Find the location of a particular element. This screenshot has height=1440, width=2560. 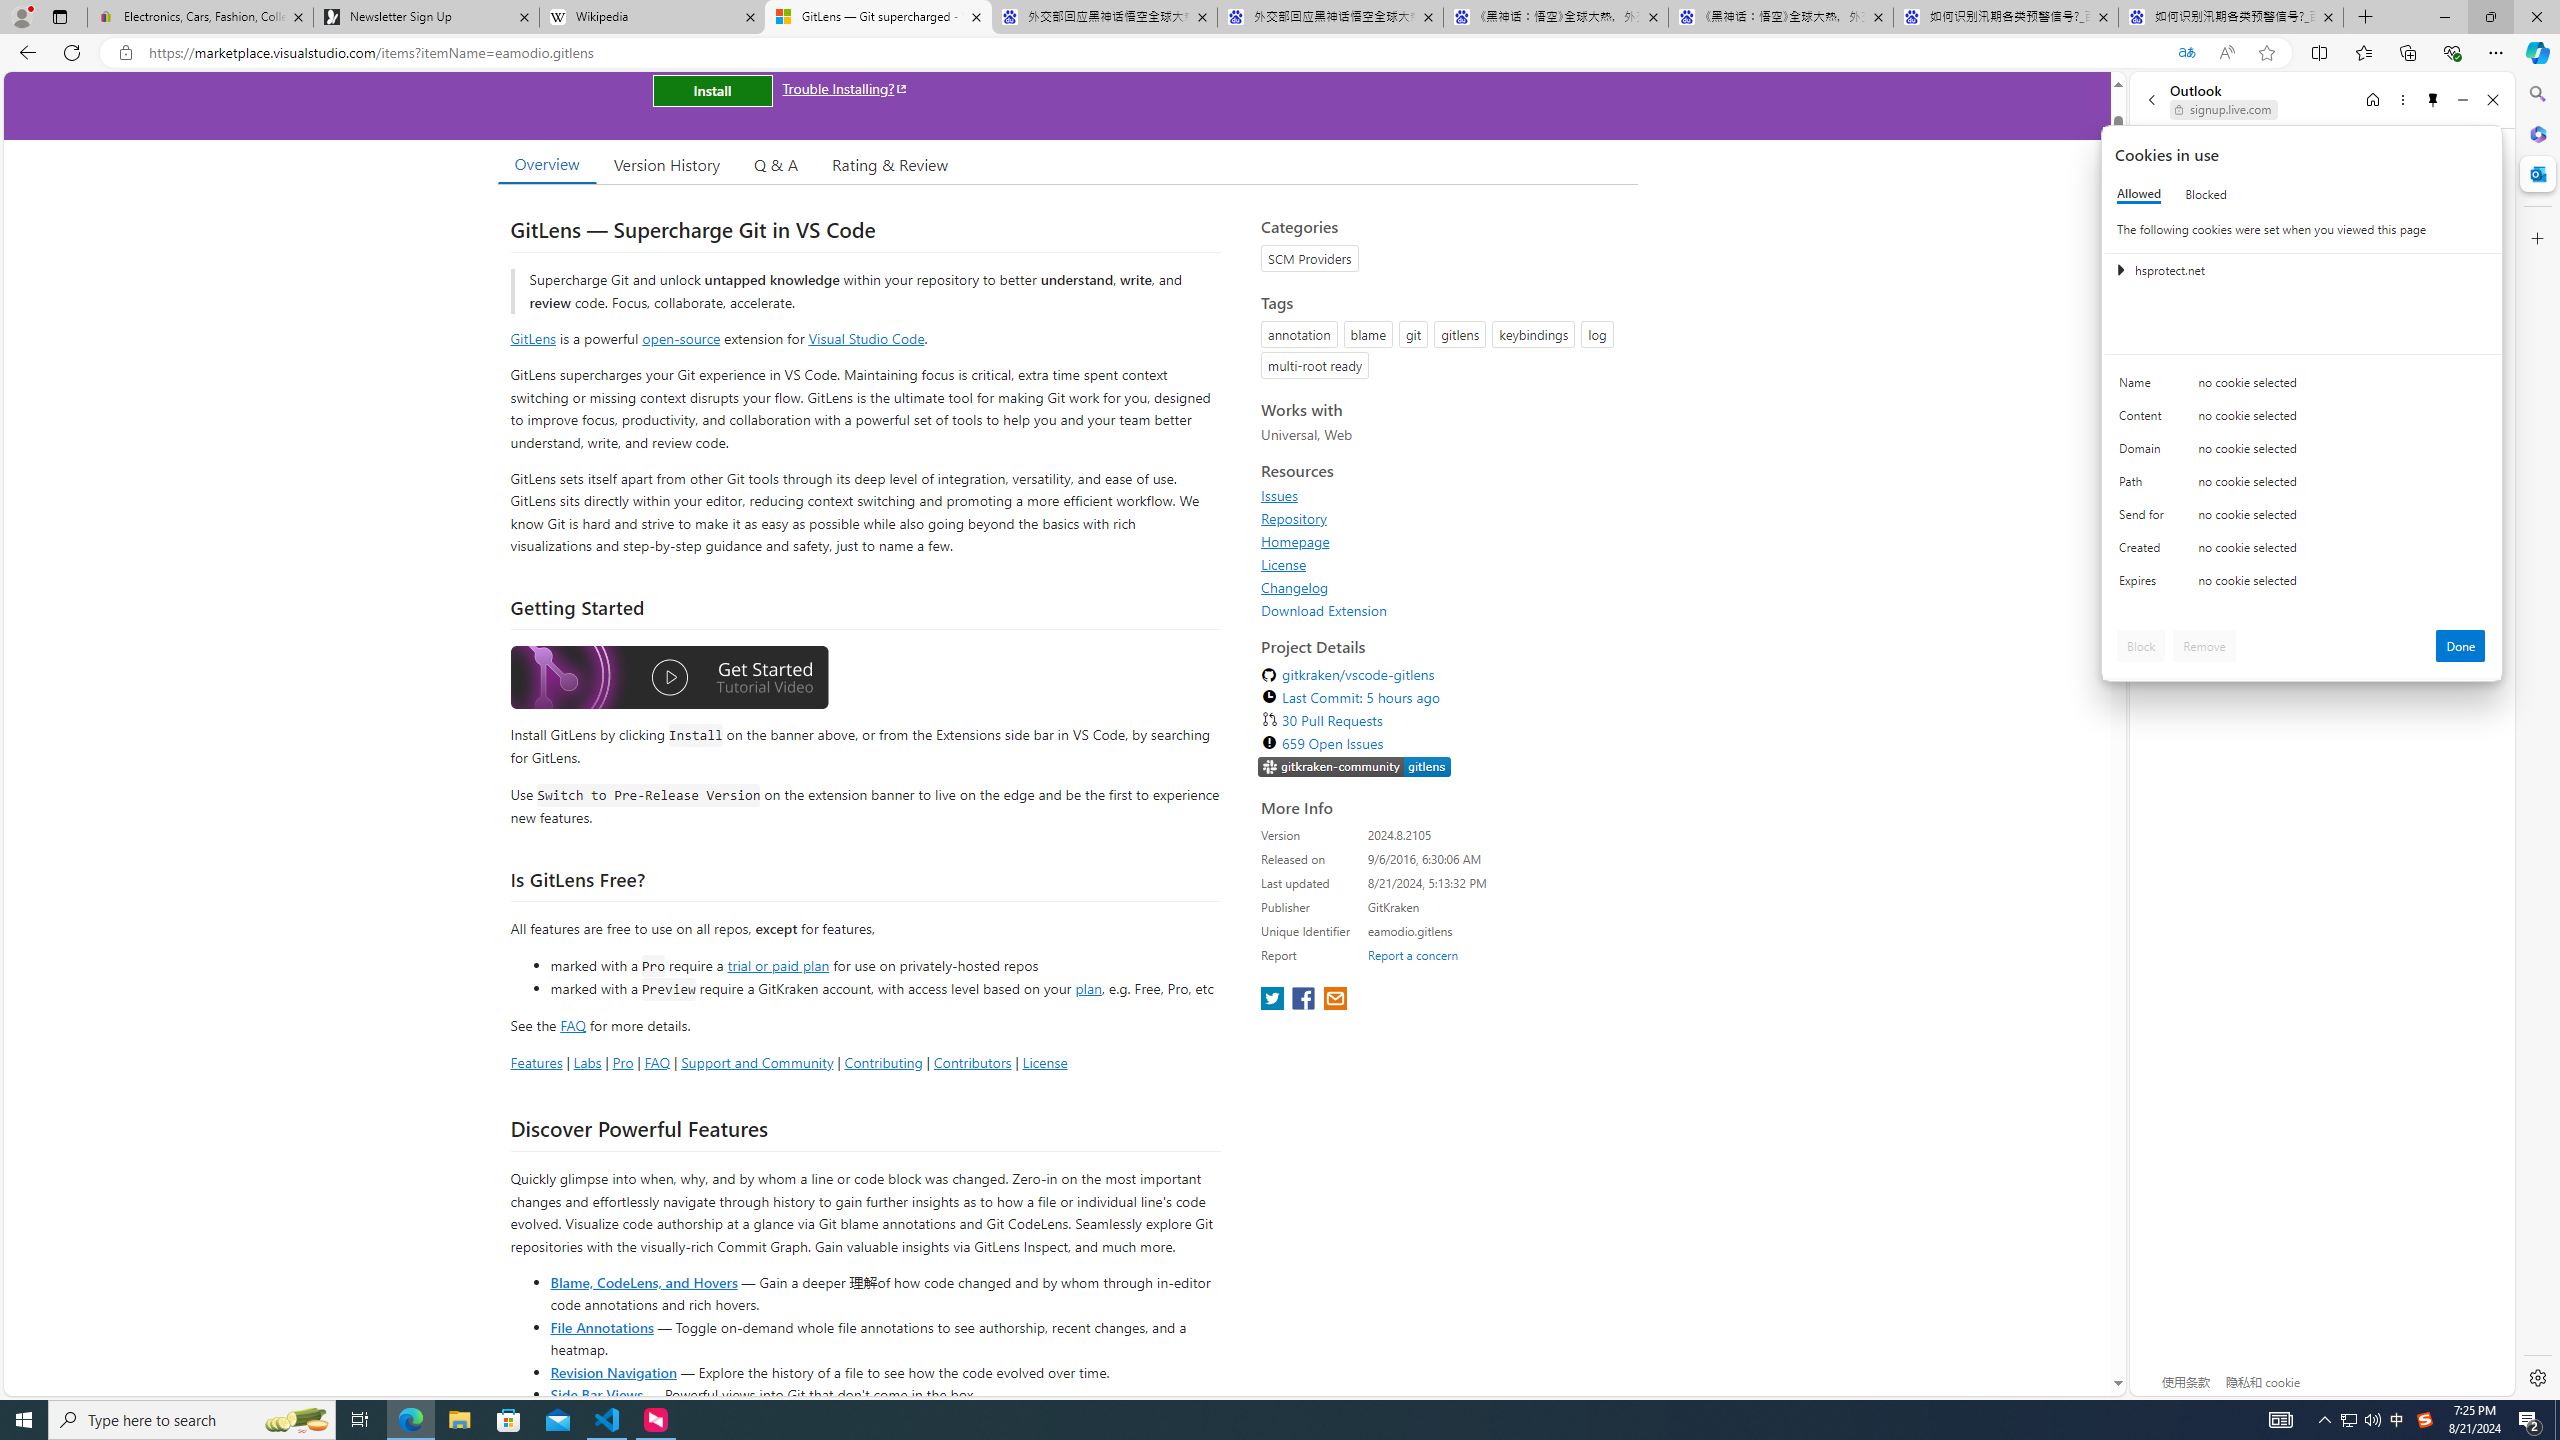

Remove is located at coordinates (2204, 646).